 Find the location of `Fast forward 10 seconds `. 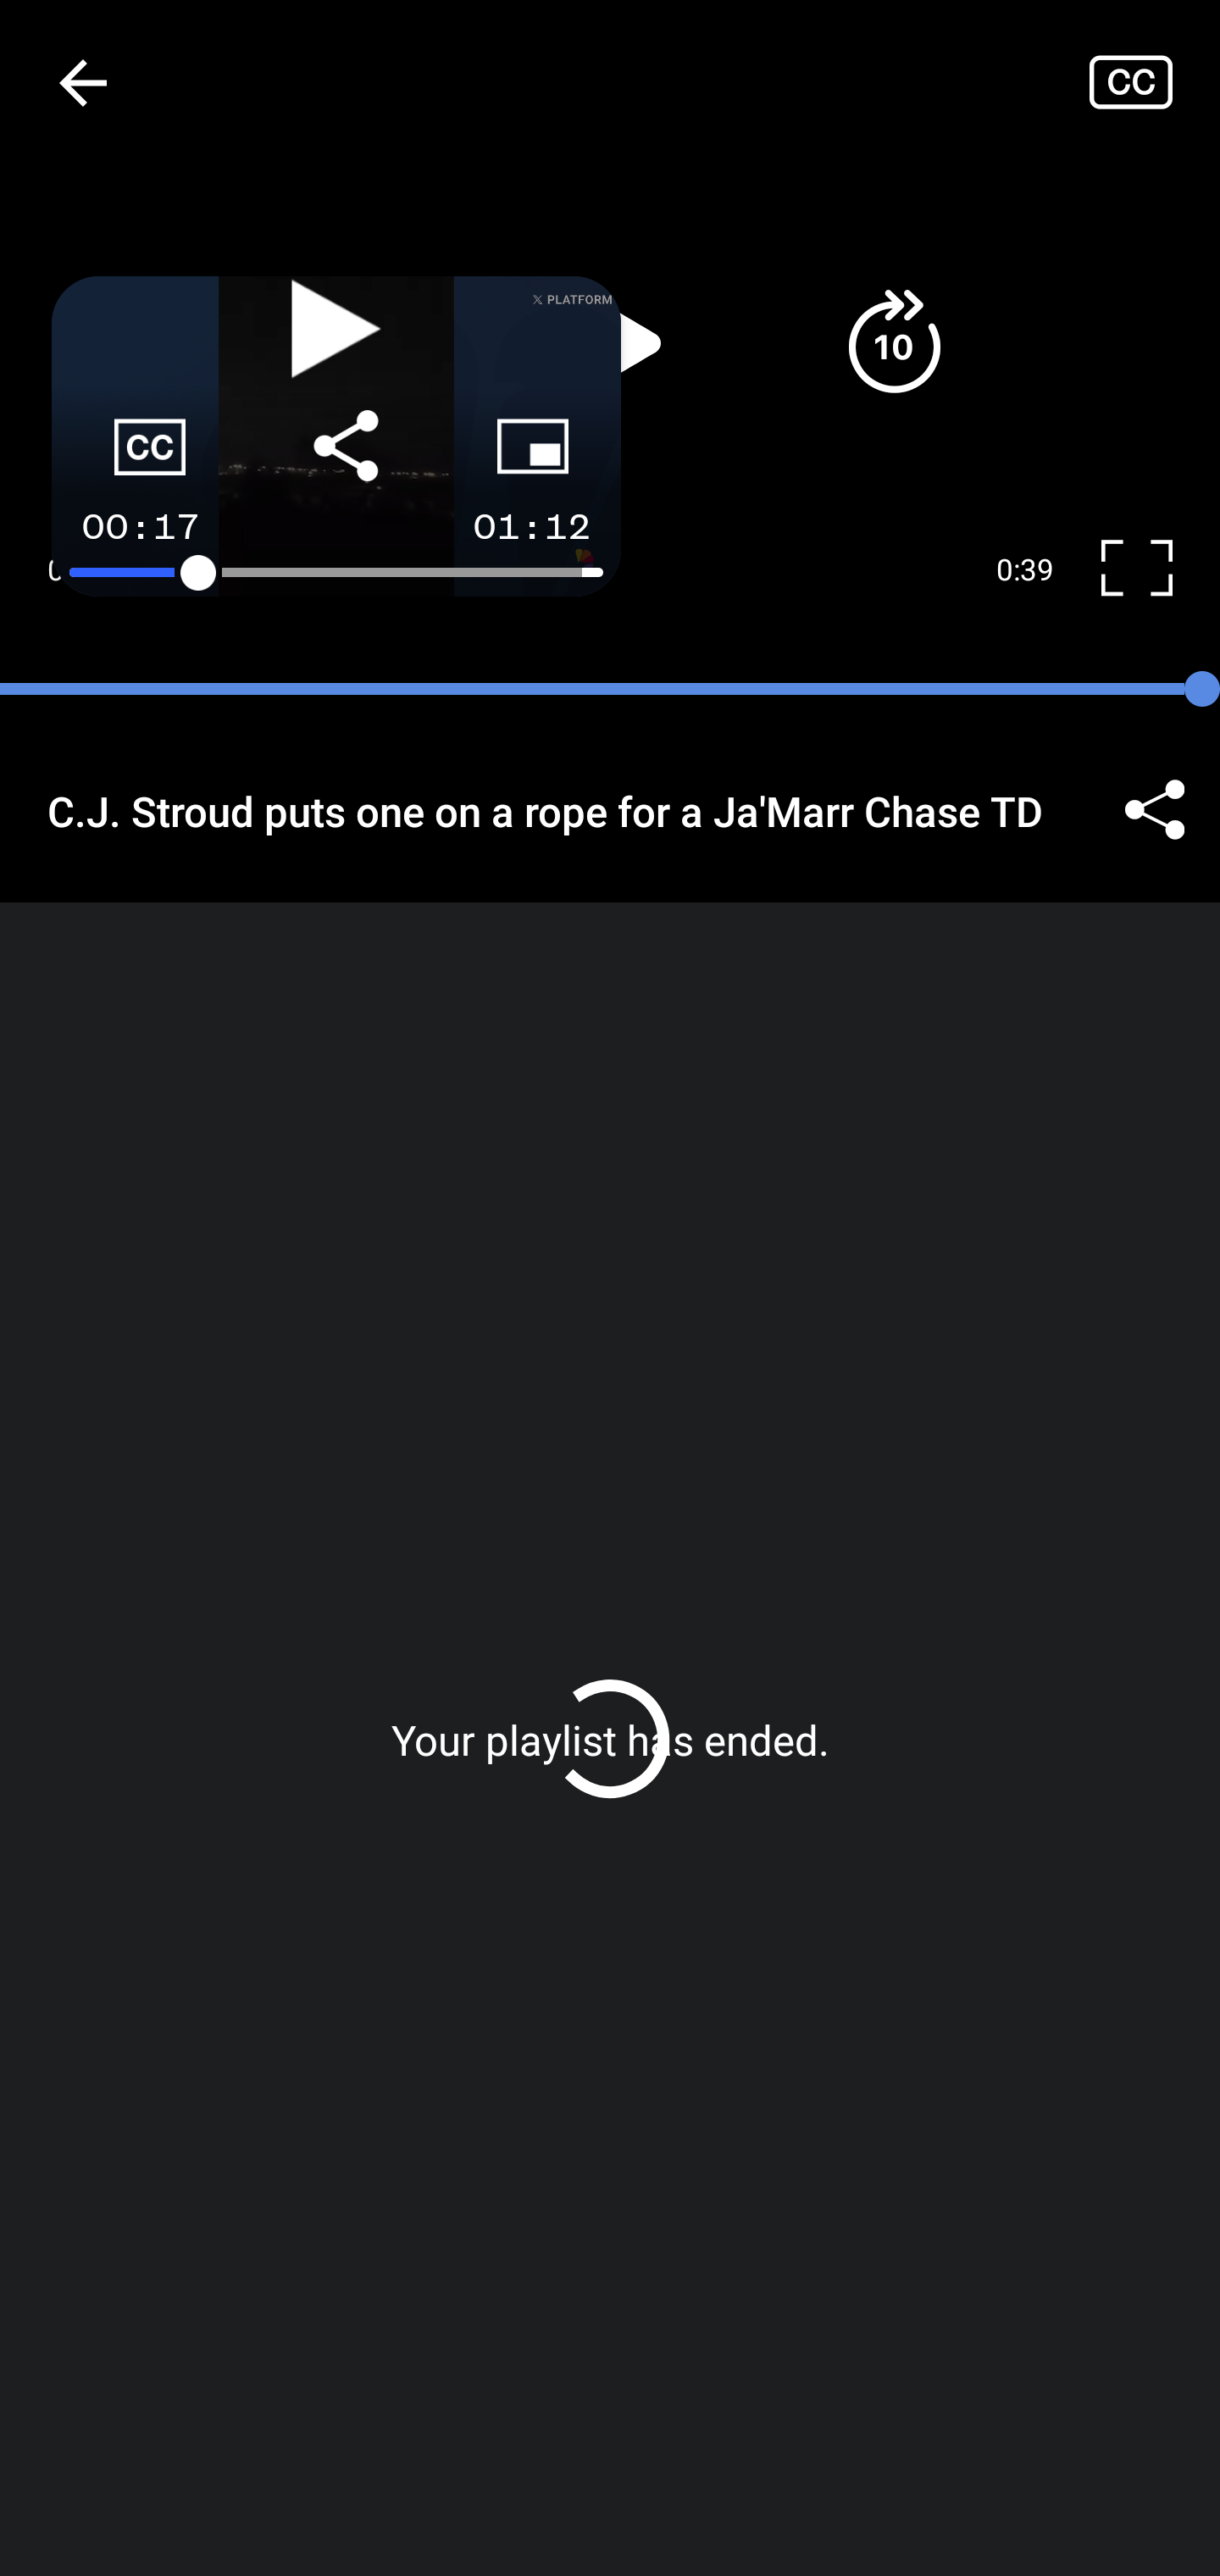

Fast forward 10 seconds  is located at coordinates (894, 342).